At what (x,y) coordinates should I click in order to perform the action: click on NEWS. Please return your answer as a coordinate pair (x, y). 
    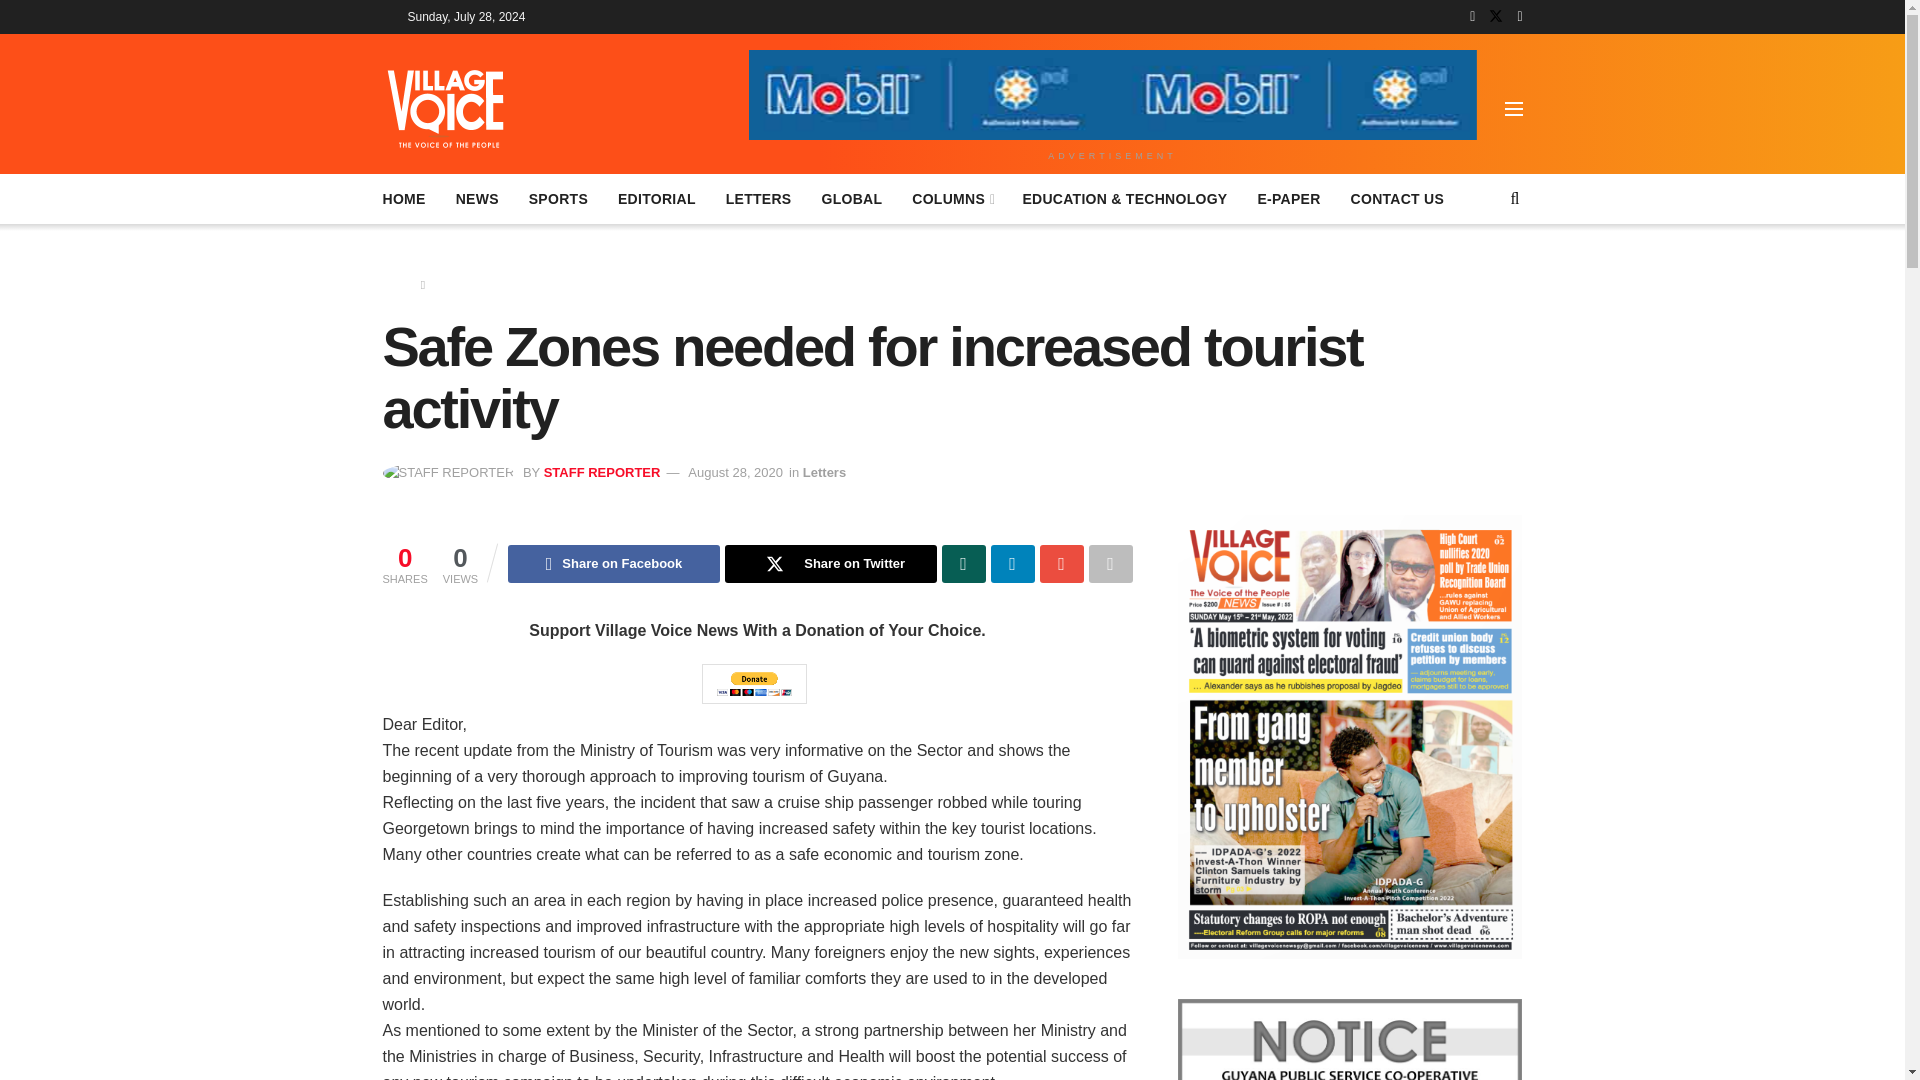
    Looking at the image, I should click on (478, 198).